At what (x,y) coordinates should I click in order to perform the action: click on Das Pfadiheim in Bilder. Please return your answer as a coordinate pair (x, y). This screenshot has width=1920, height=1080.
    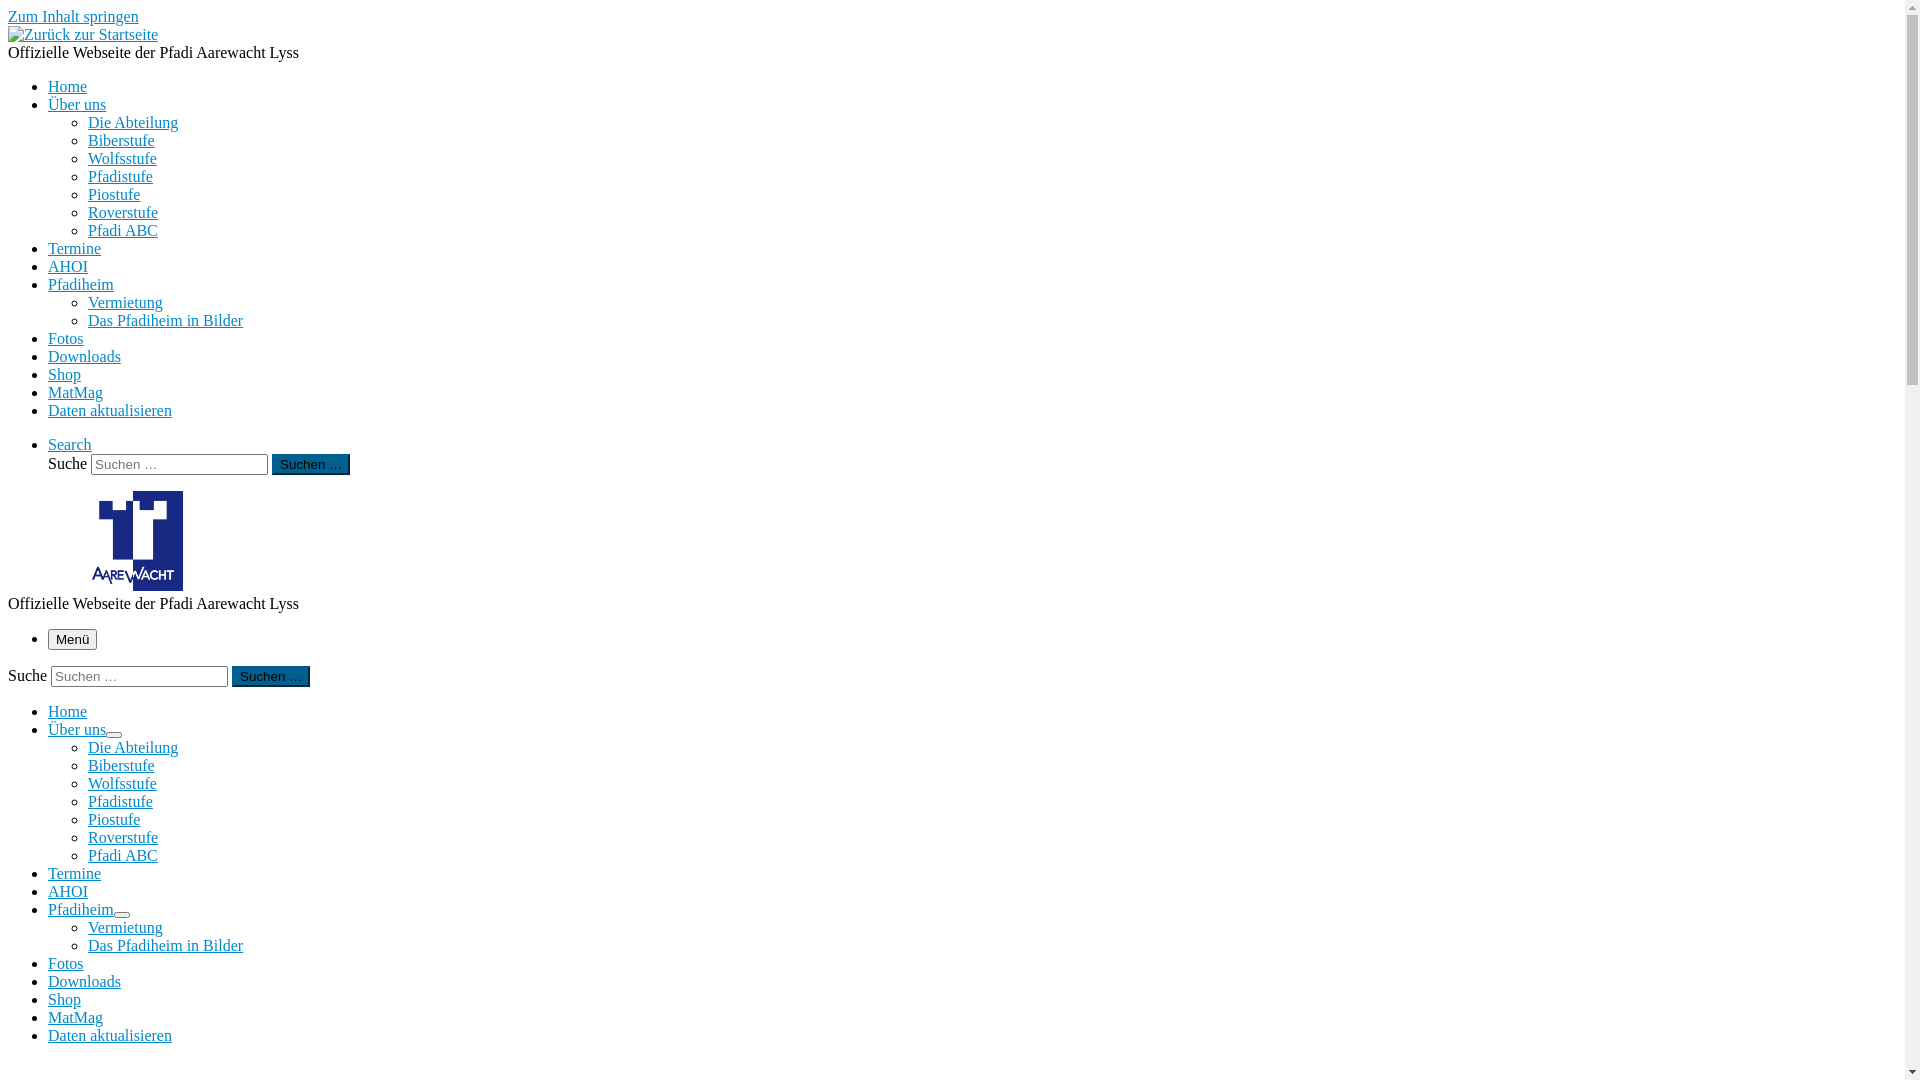
    Looking at the image, I should click on (166, 320).